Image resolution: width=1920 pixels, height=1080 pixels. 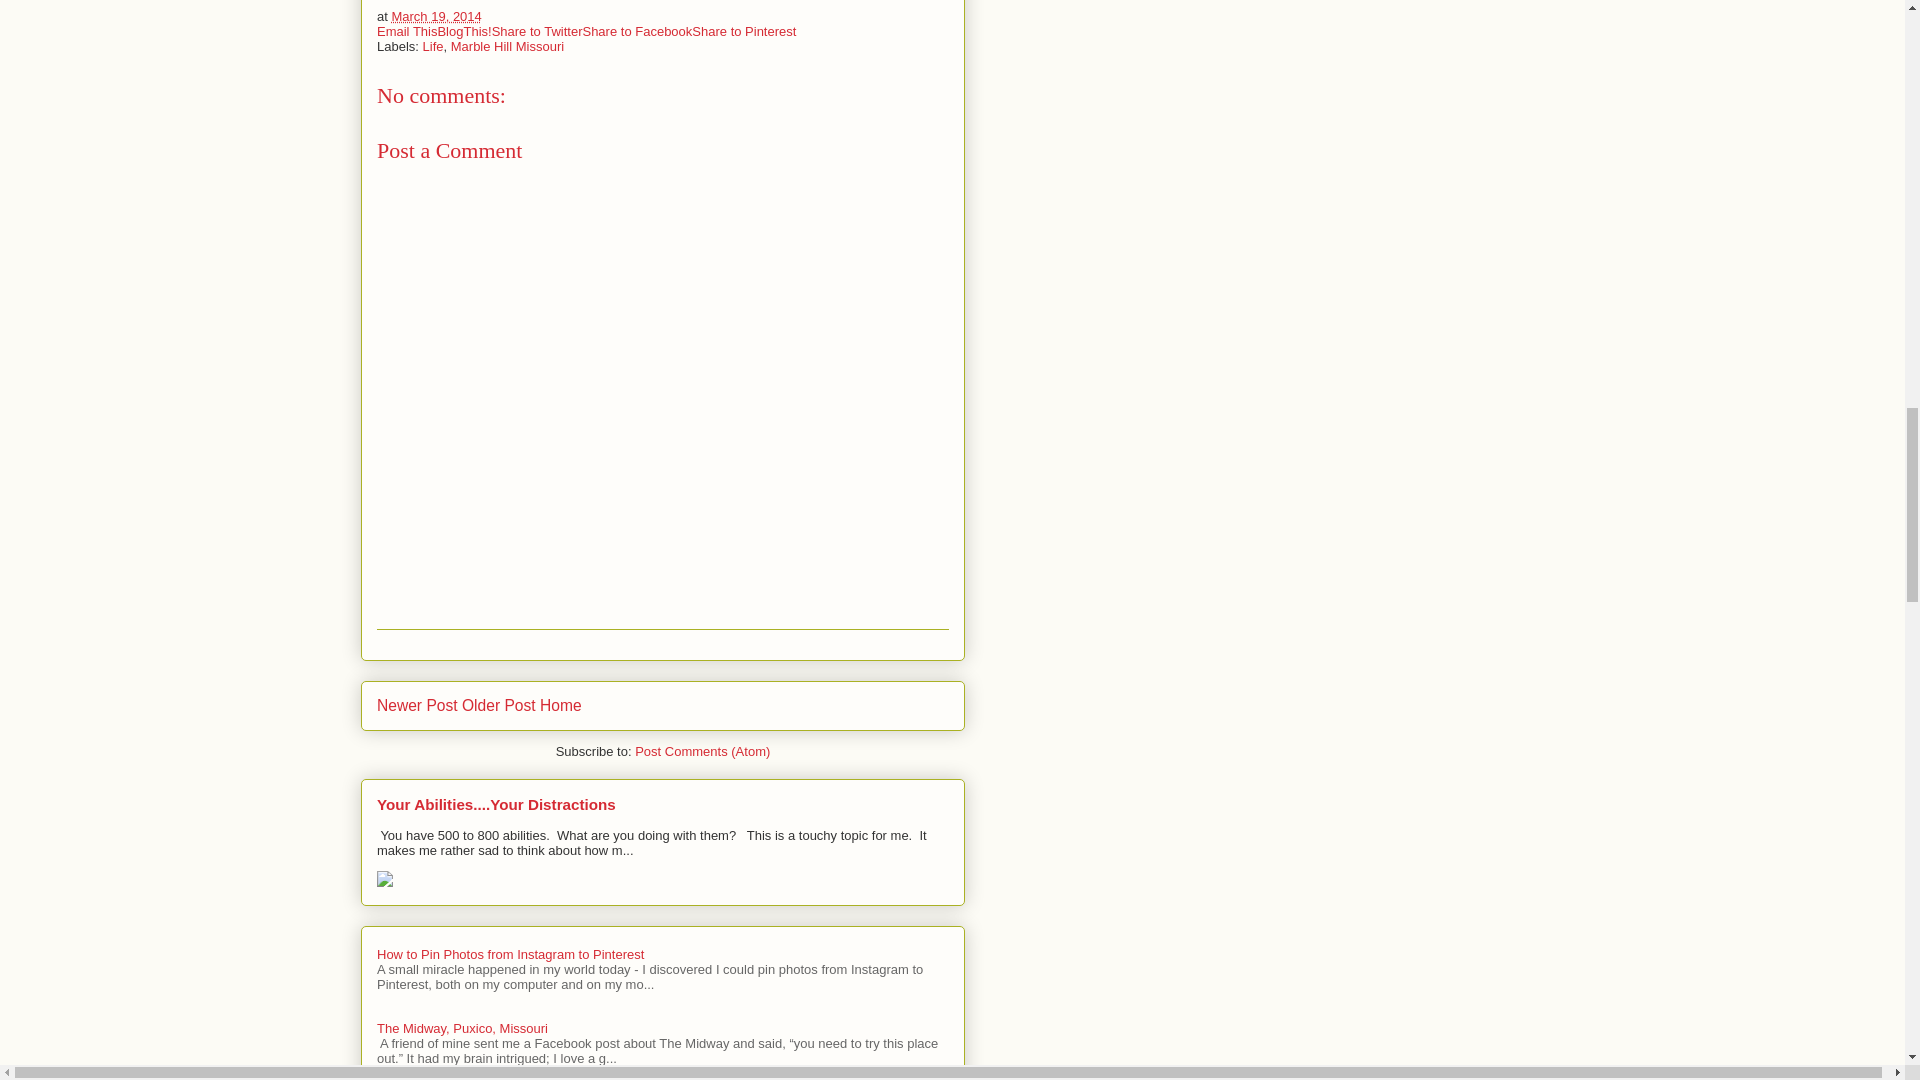 What do you see at coordinates (432, 46) in the screenshot?
I see `Life` at bounding box center [432, 46].